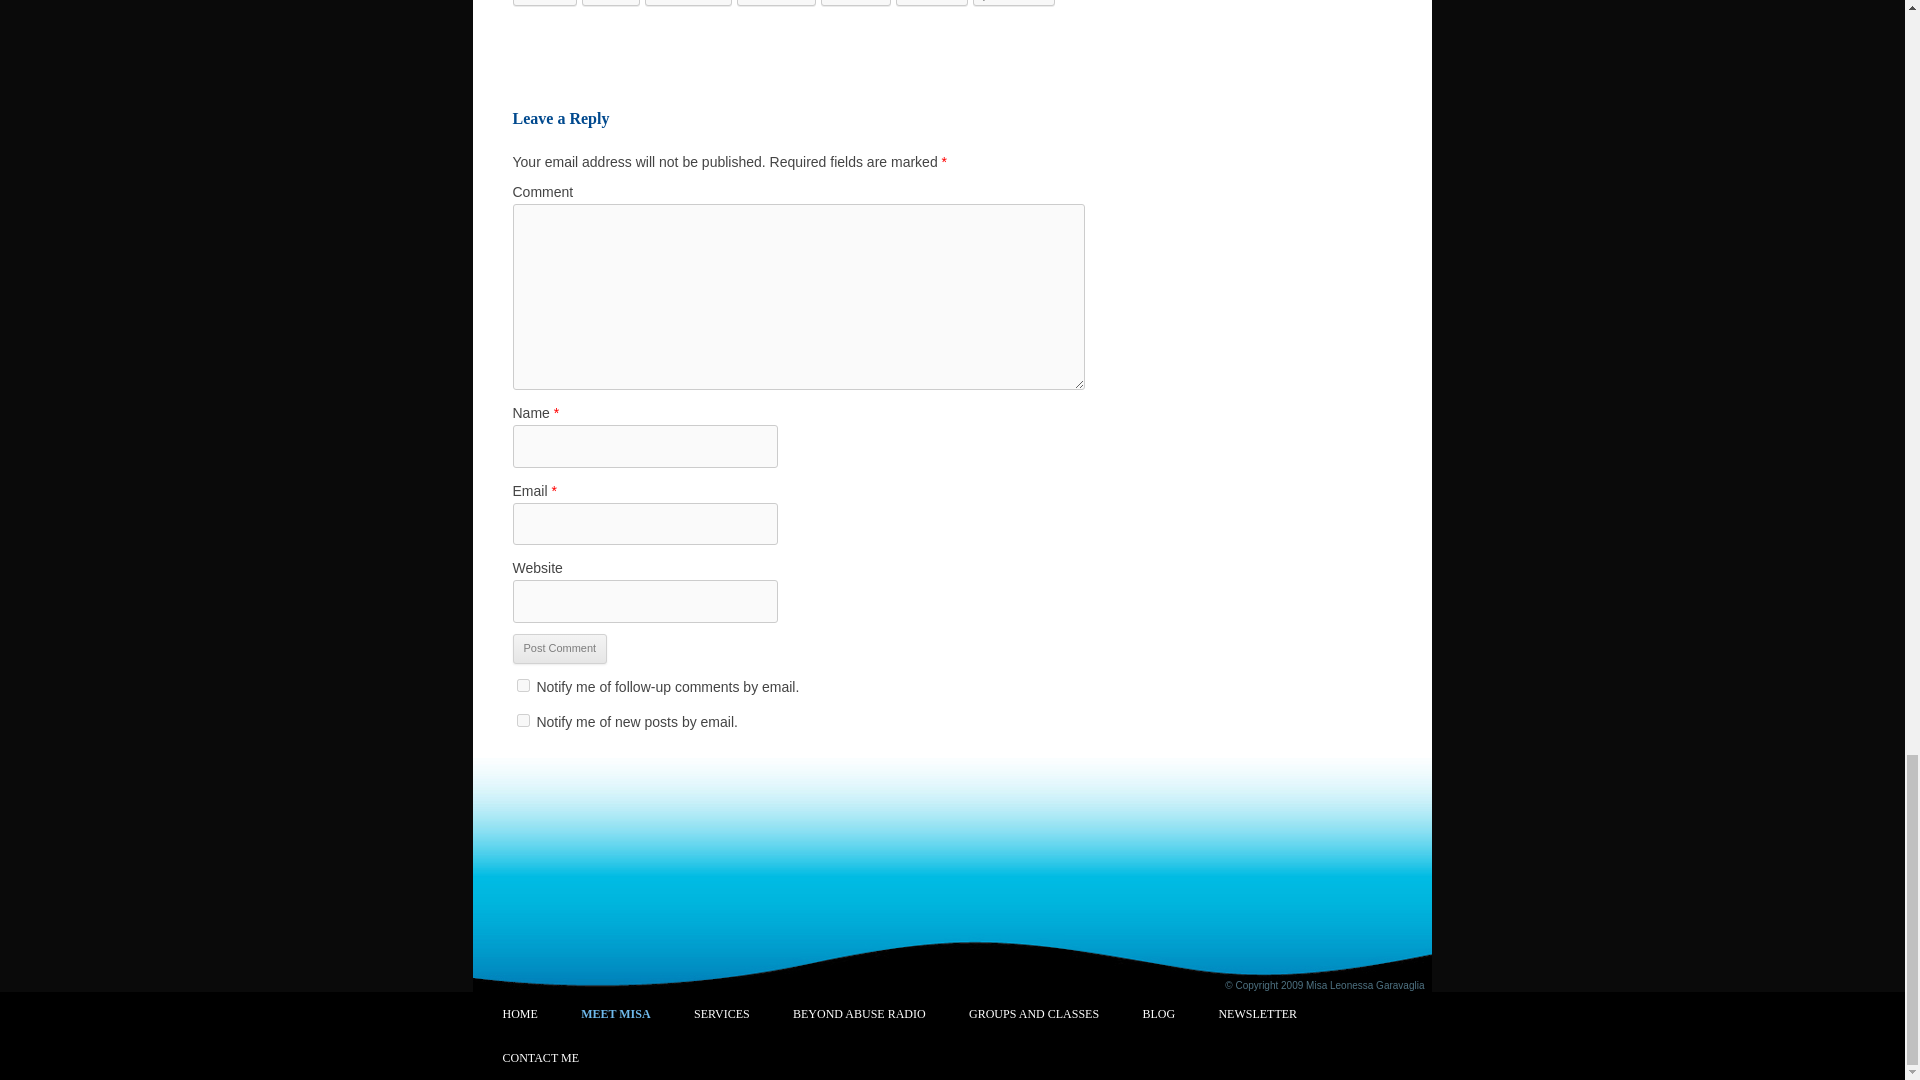 This screenshot has width=1920, height=1080. Describe the element at coordinates (856, 3) in the screenshot. I see `Click to share on Twitter` at that location.